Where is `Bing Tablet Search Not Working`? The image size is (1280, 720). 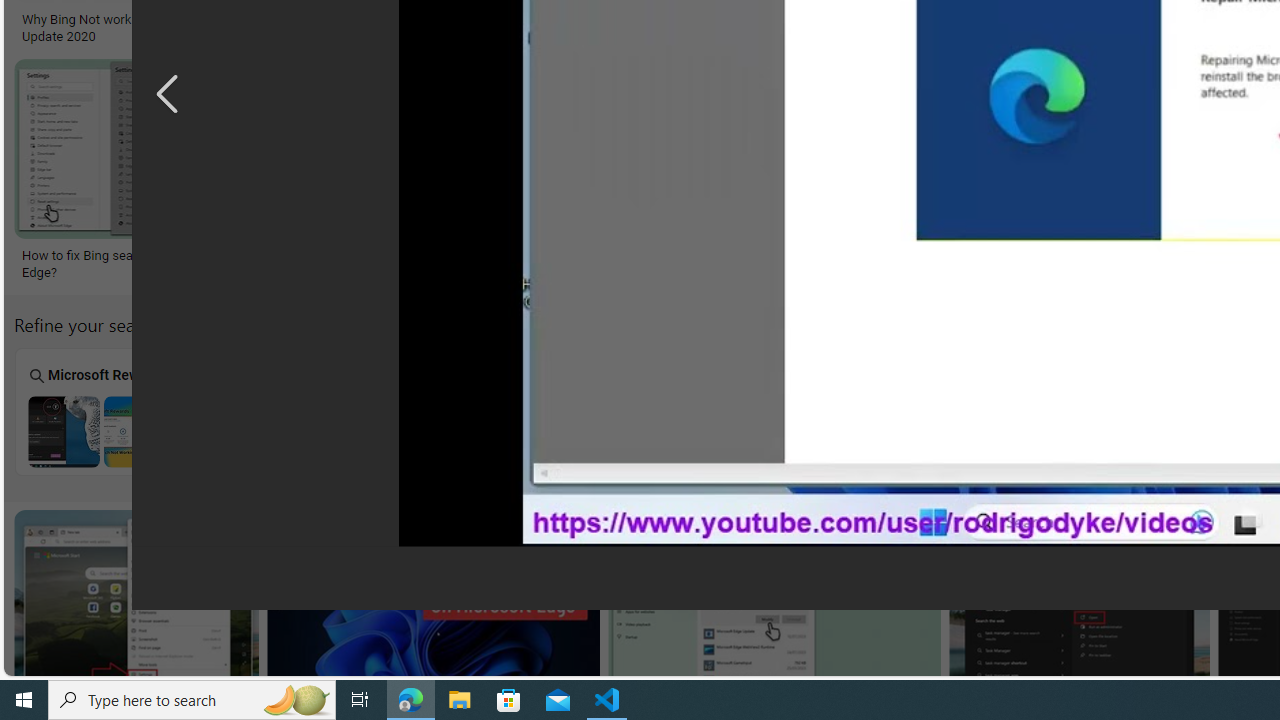
Bing Tablet Search Not Working is located at coordinates (642, 431).